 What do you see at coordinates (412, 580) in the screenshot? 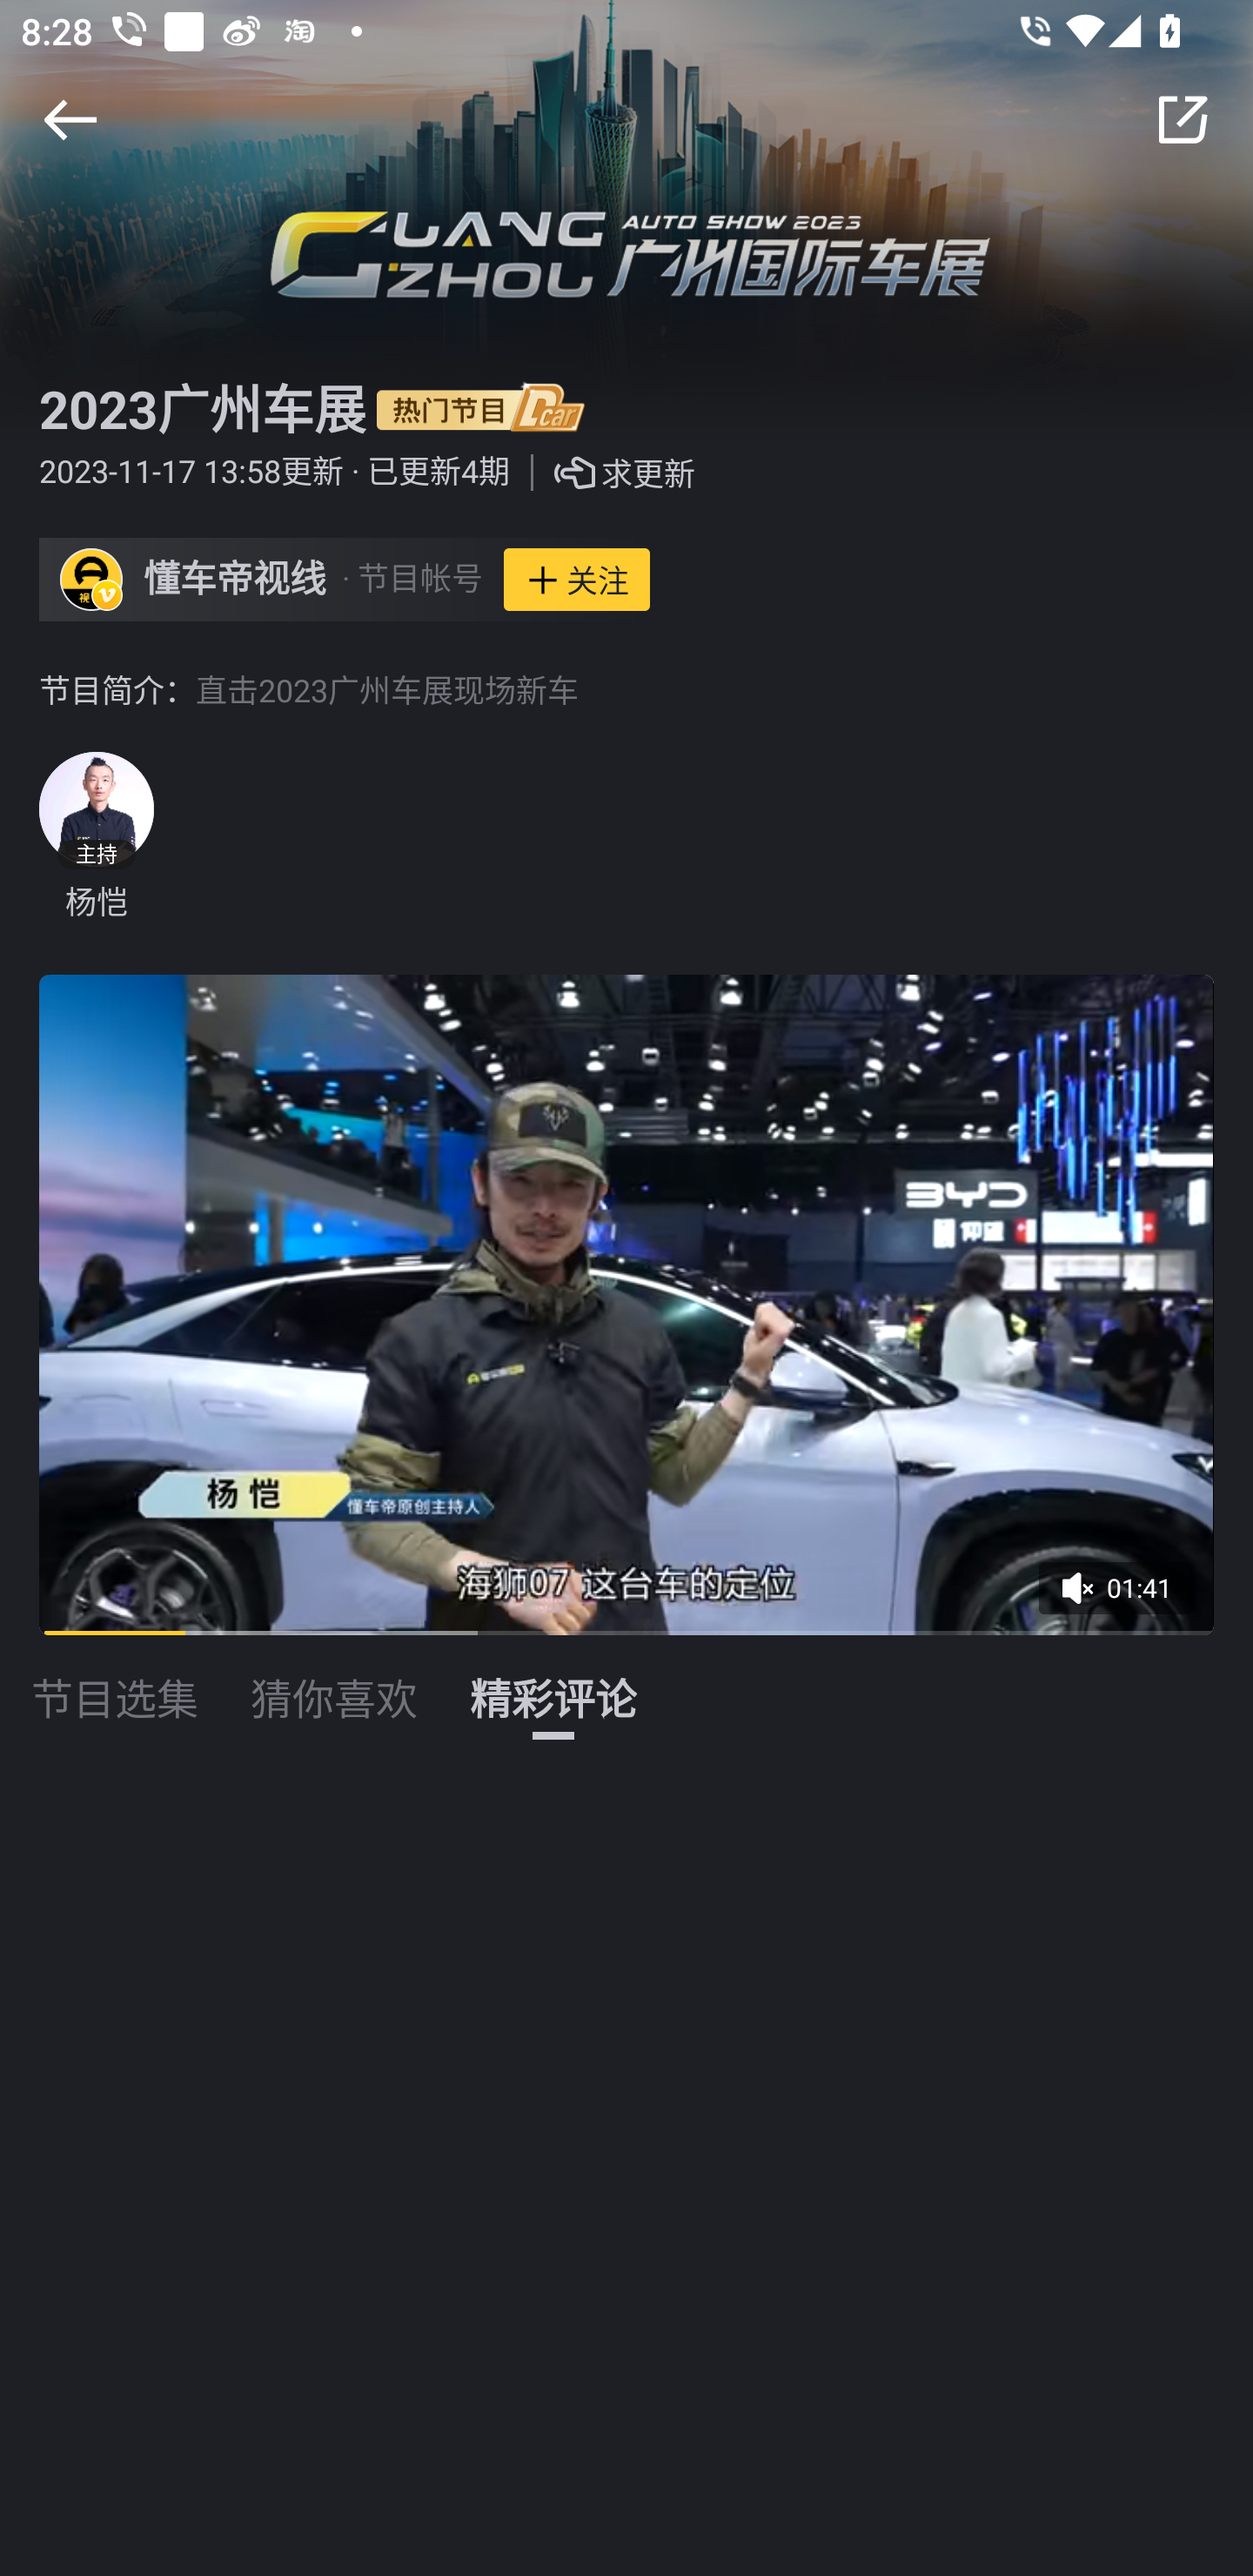
I see `· 节目帐号` at bounding box center [412, 580].